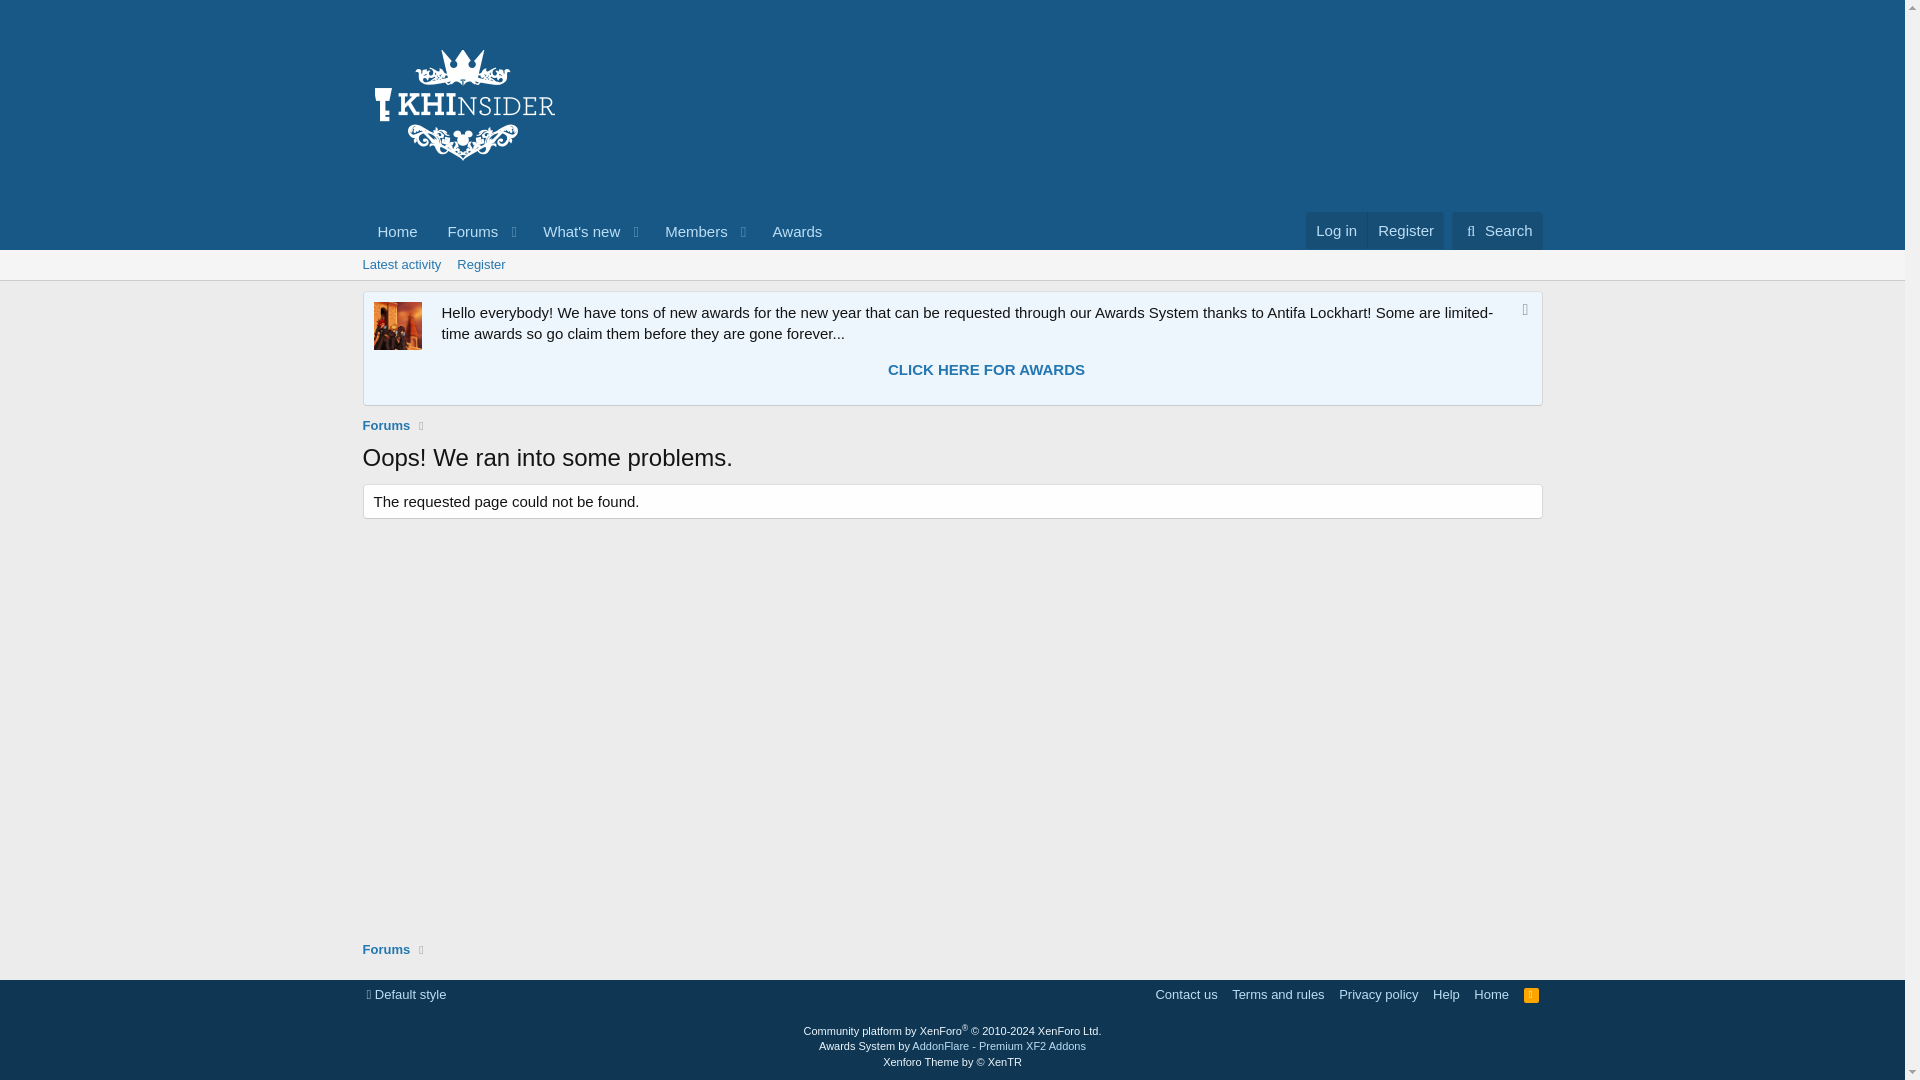  Describe the element at coordinates (1378, 994) in the screenshot. I see `Privacy policy` at that location.